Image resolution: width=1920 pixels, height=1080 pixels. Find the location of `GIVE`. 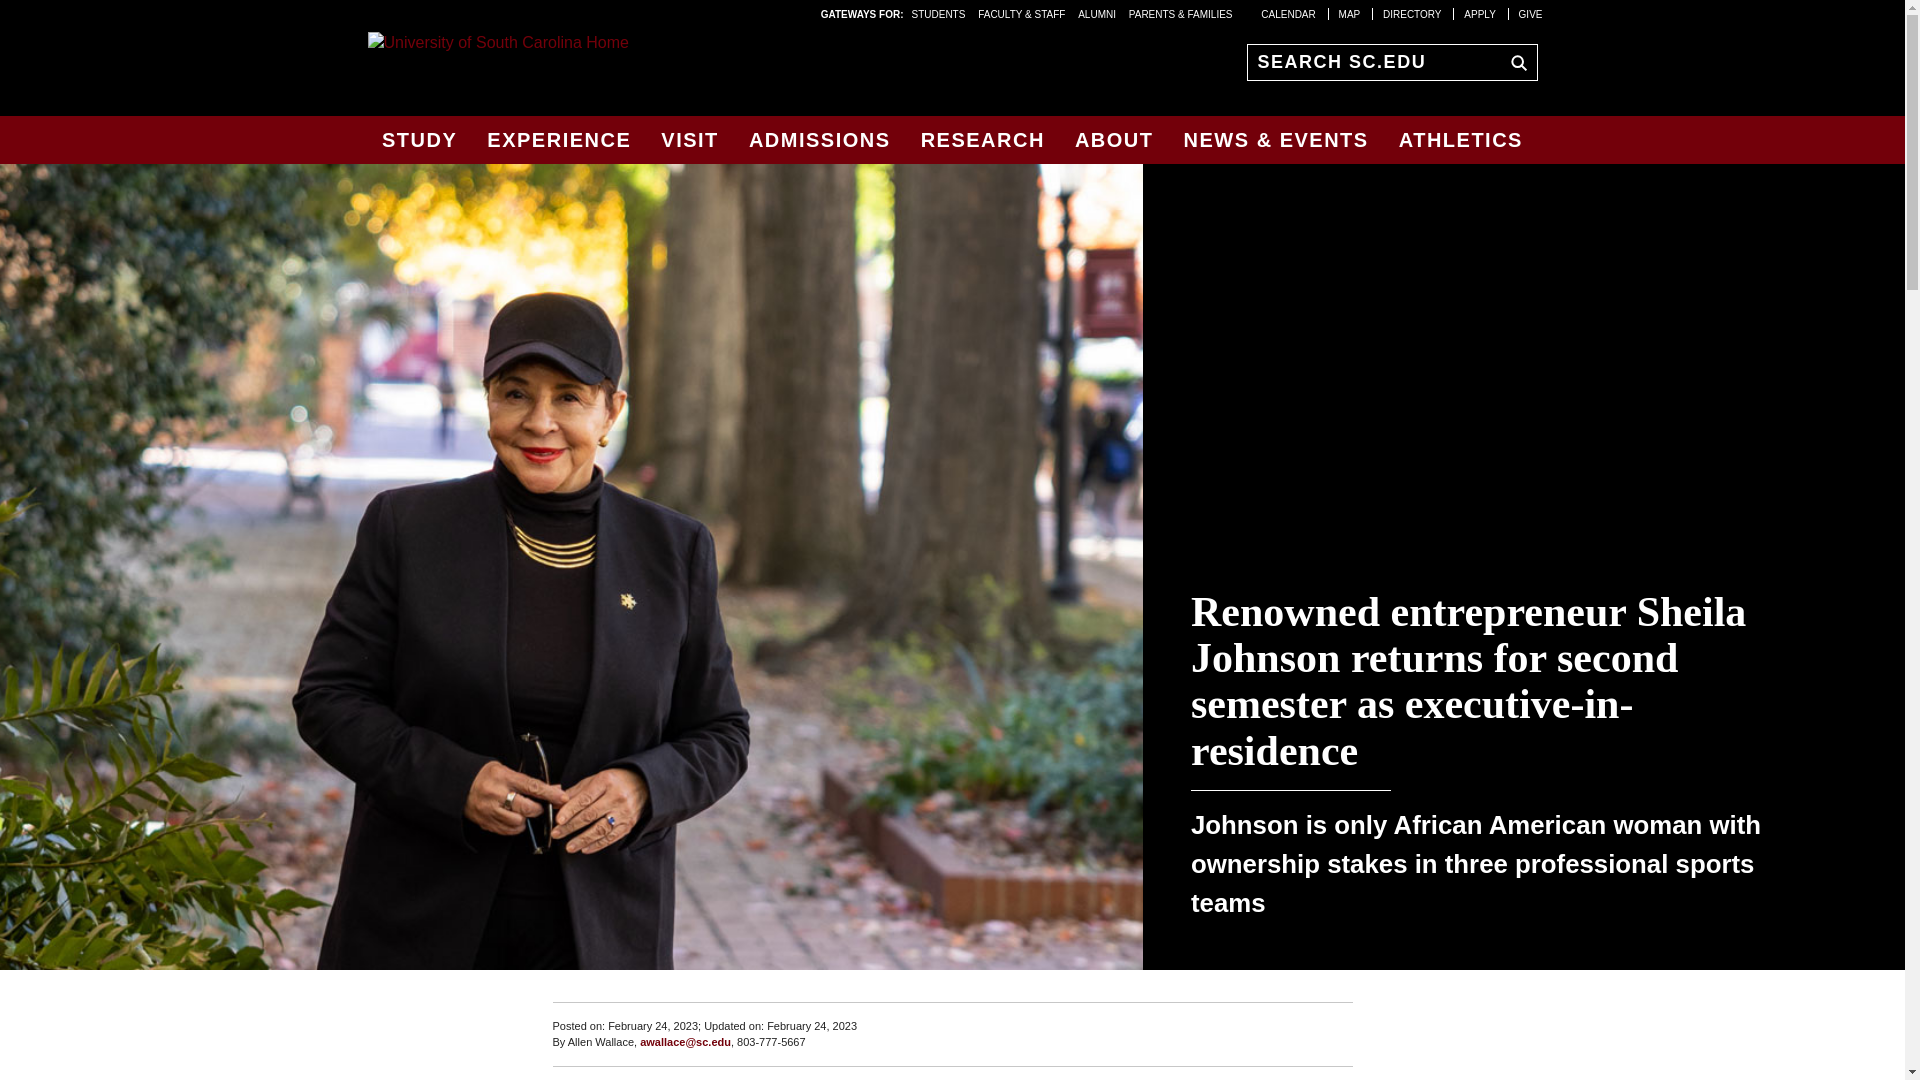

GIVE is located at coordinates (1530, 13).